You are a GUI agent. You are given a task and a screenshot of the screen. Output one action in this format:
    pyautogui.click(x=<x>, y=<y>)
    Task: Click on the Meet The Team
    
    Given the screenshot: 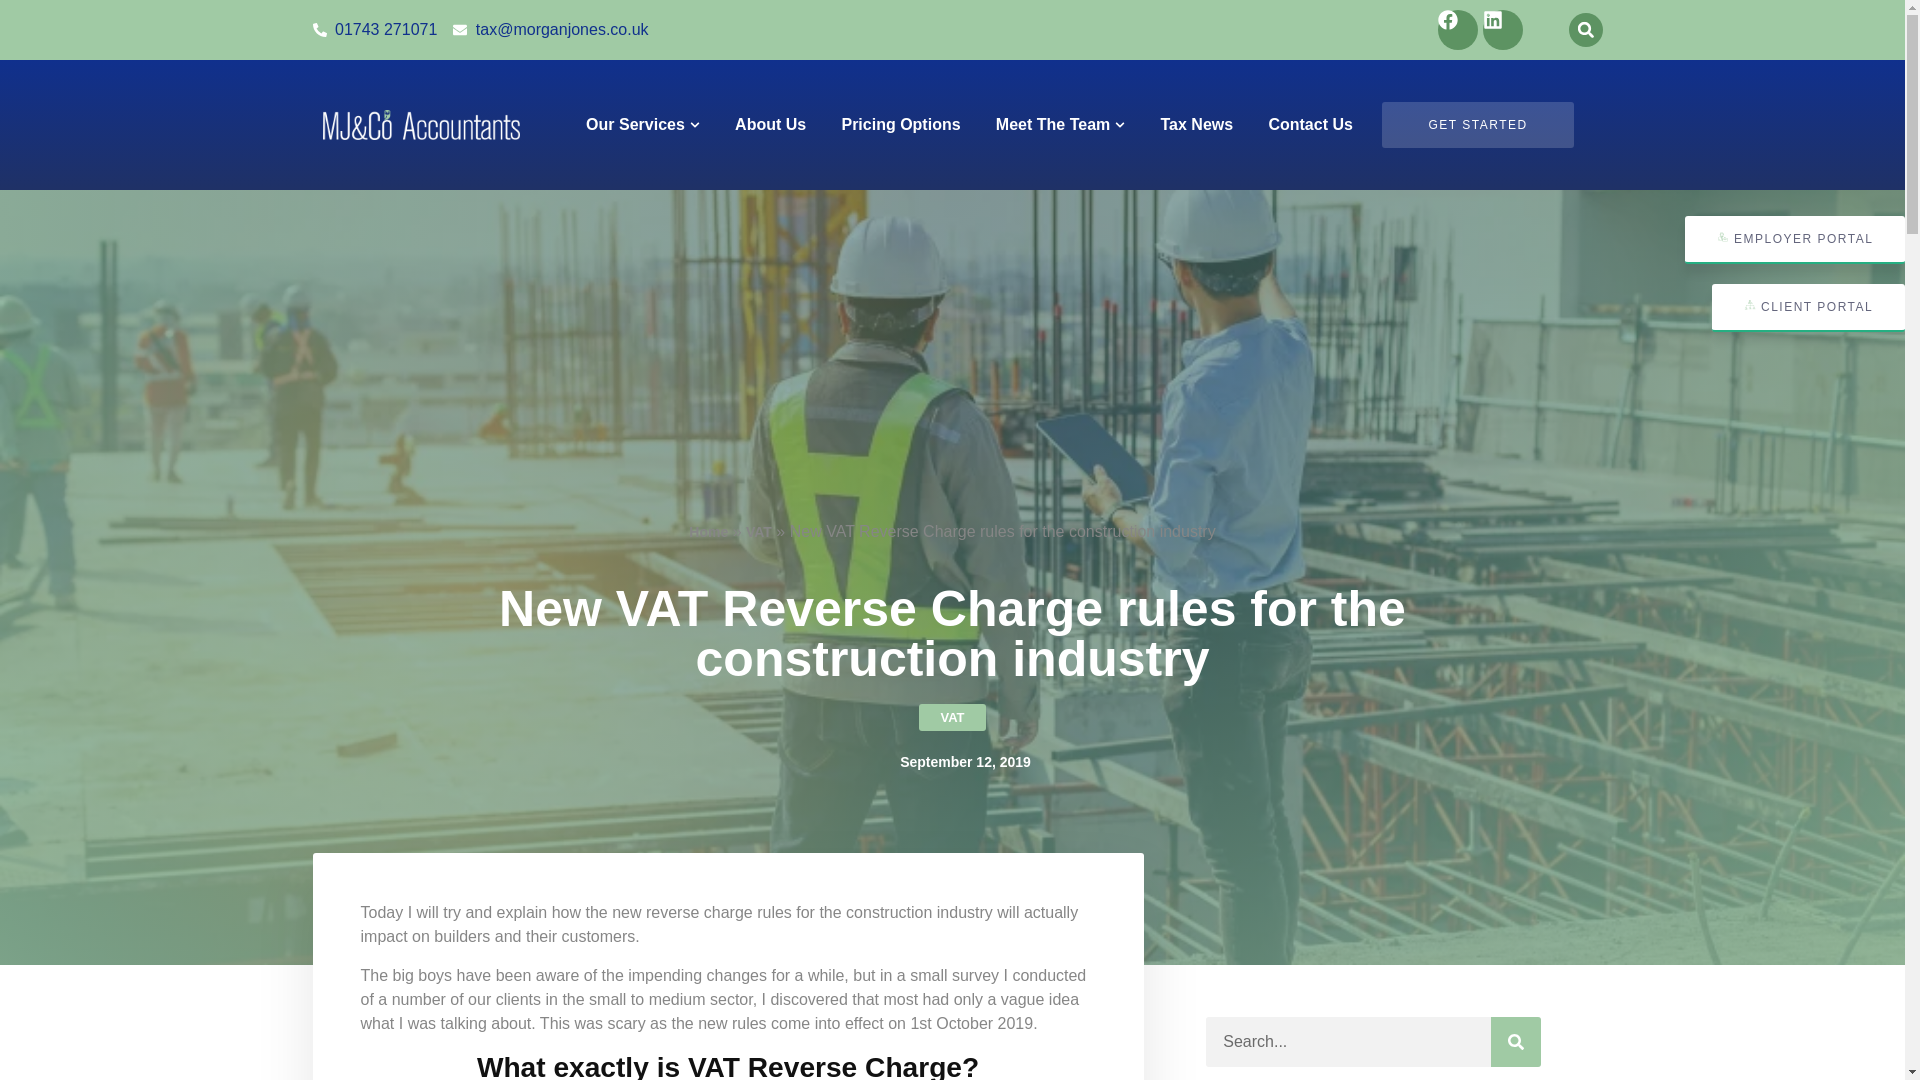 What is the action you would take?
    pyautogui.click(x=1052, y=125)
    